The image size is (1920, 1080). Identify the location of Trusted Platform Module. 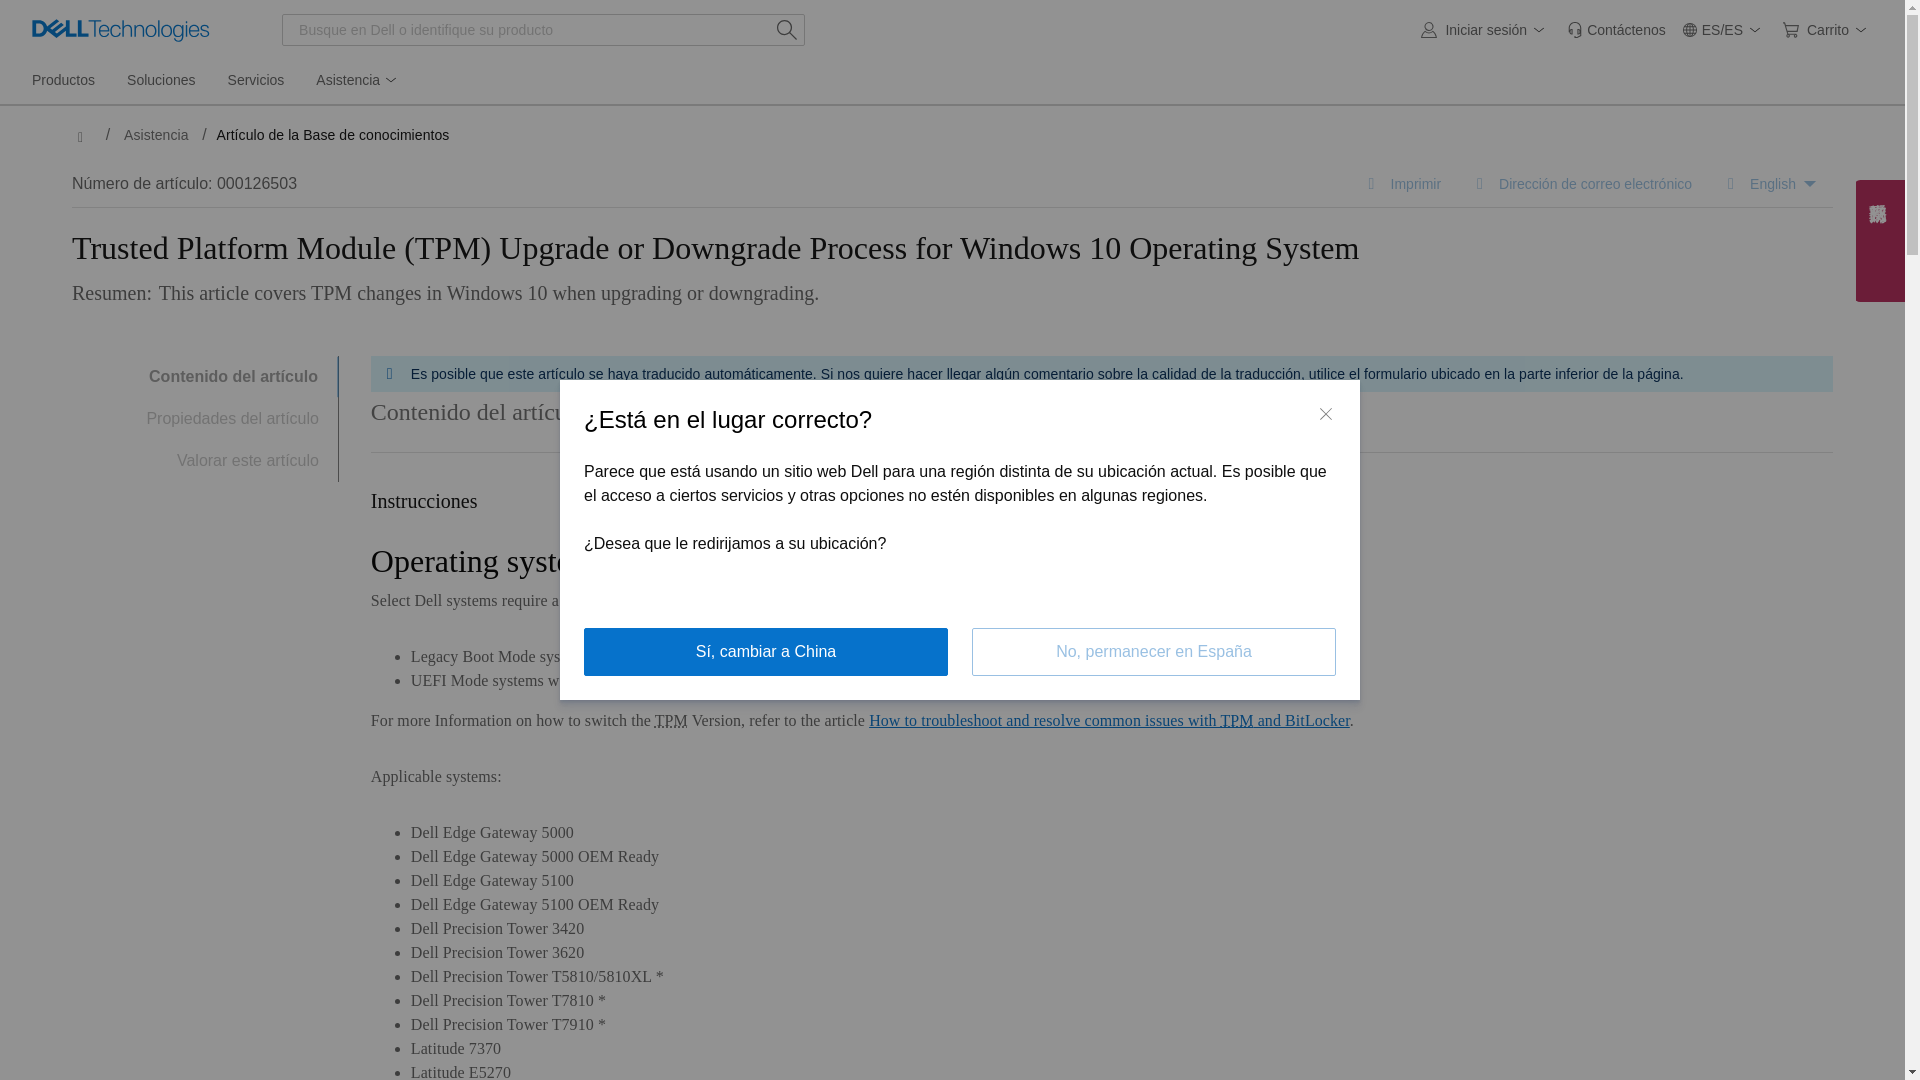
(1236, 720).